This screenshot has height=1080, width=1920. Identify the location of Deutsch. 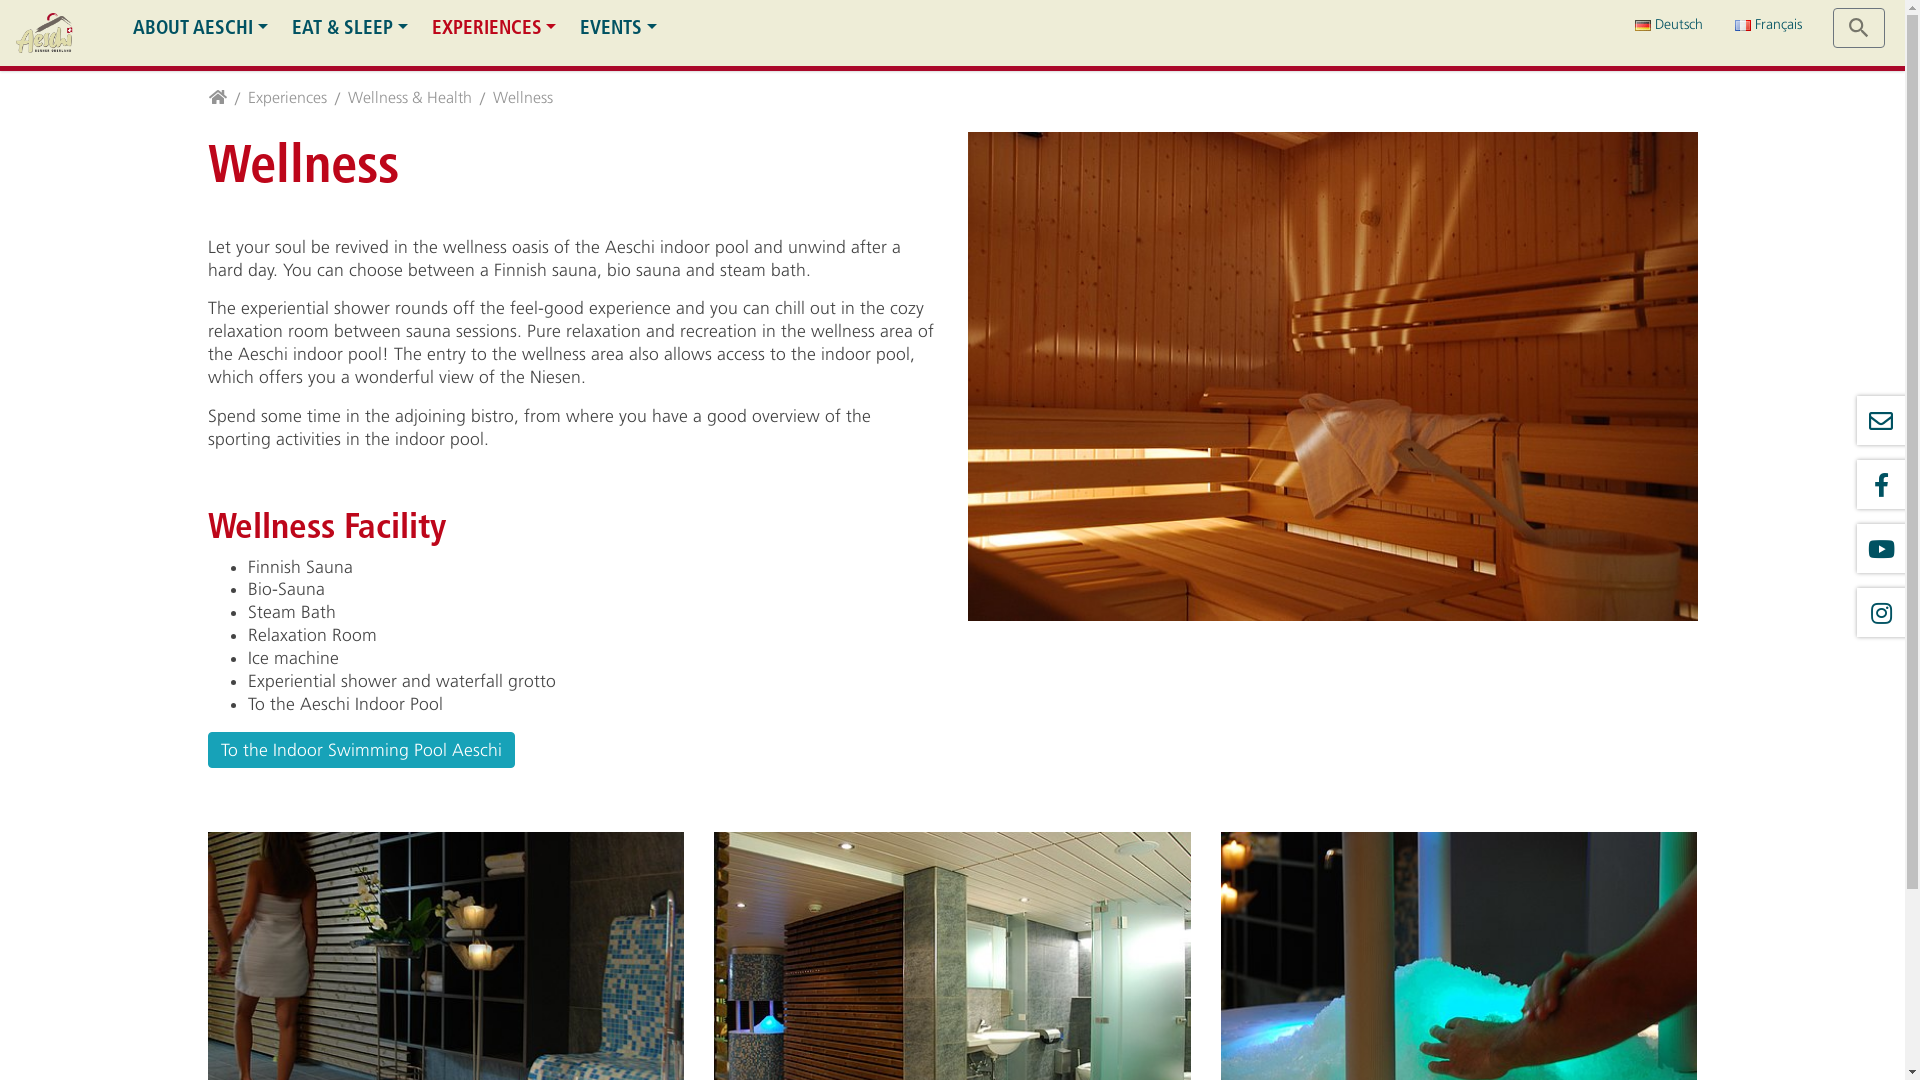
(1669, 25).